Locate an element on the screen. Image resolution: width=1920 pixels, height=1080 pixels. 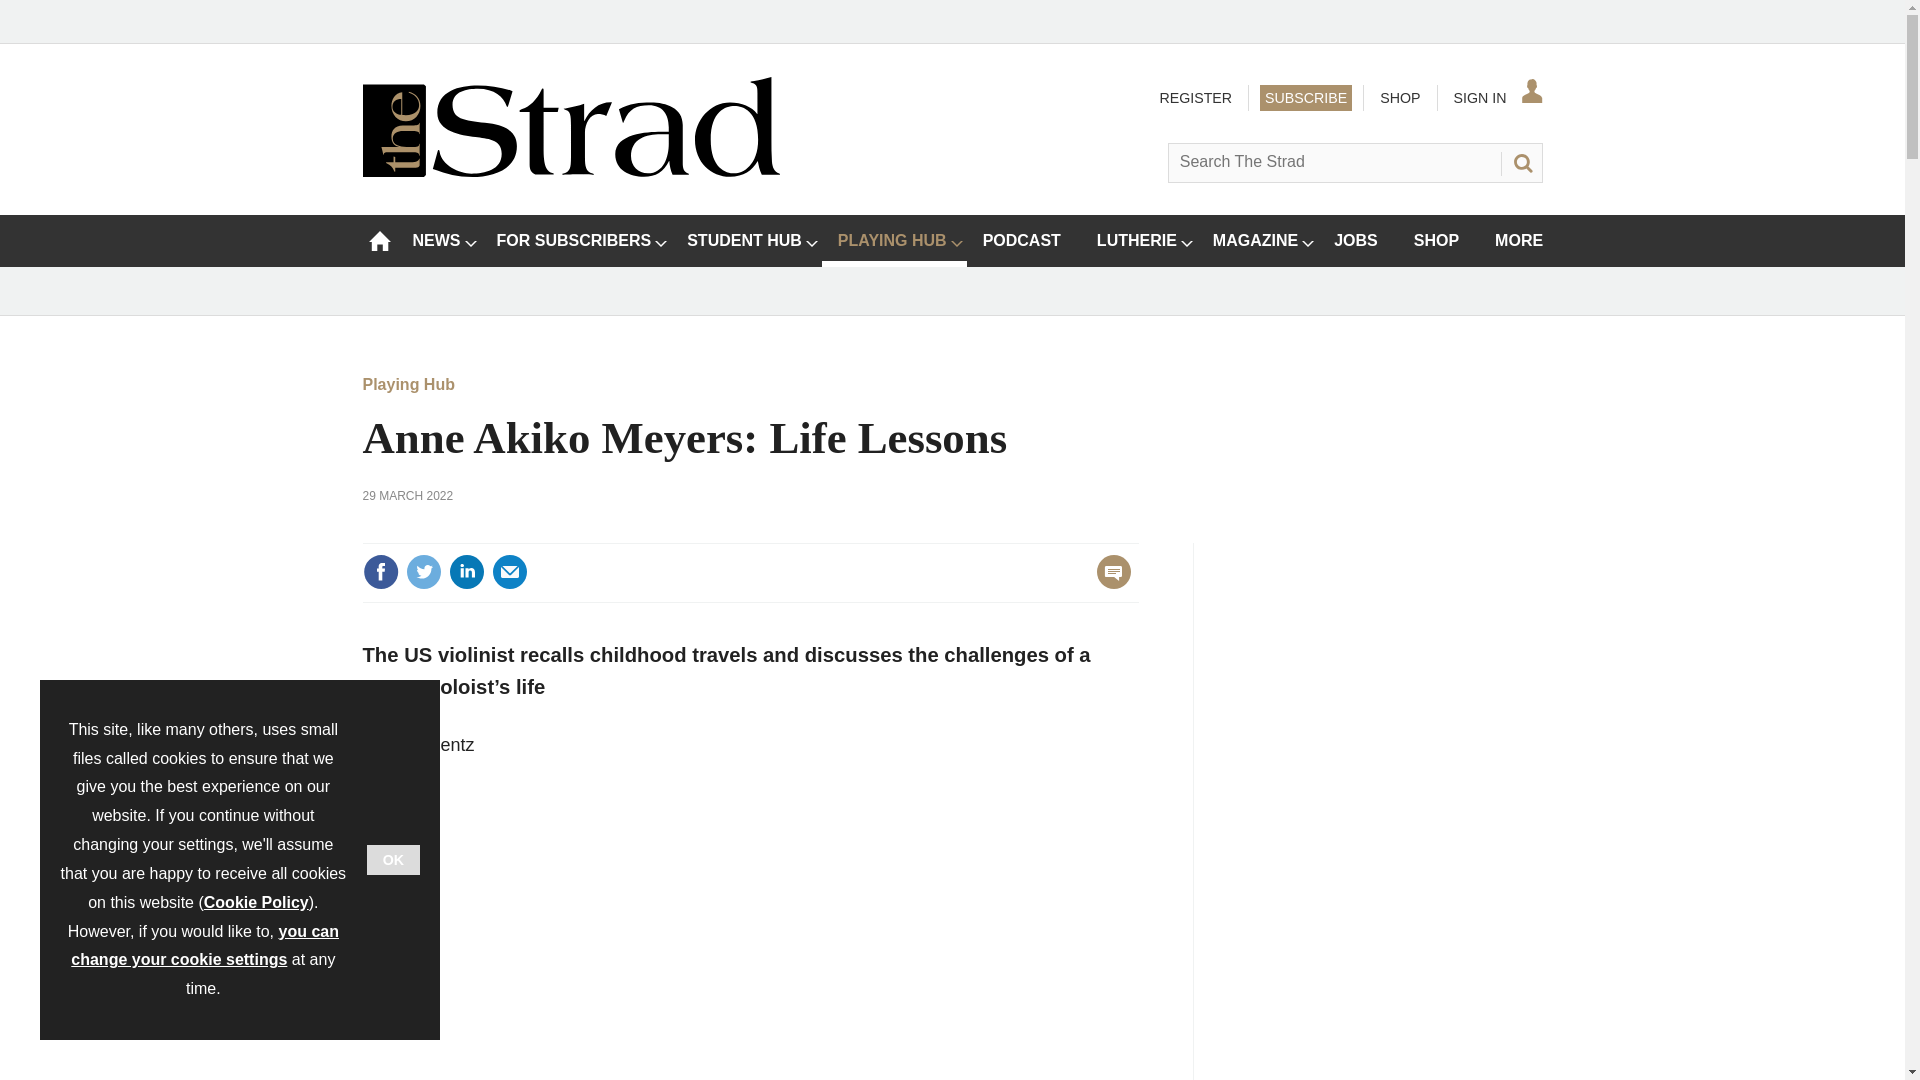
Share this on Twitter is located at coordinates (423, 572).